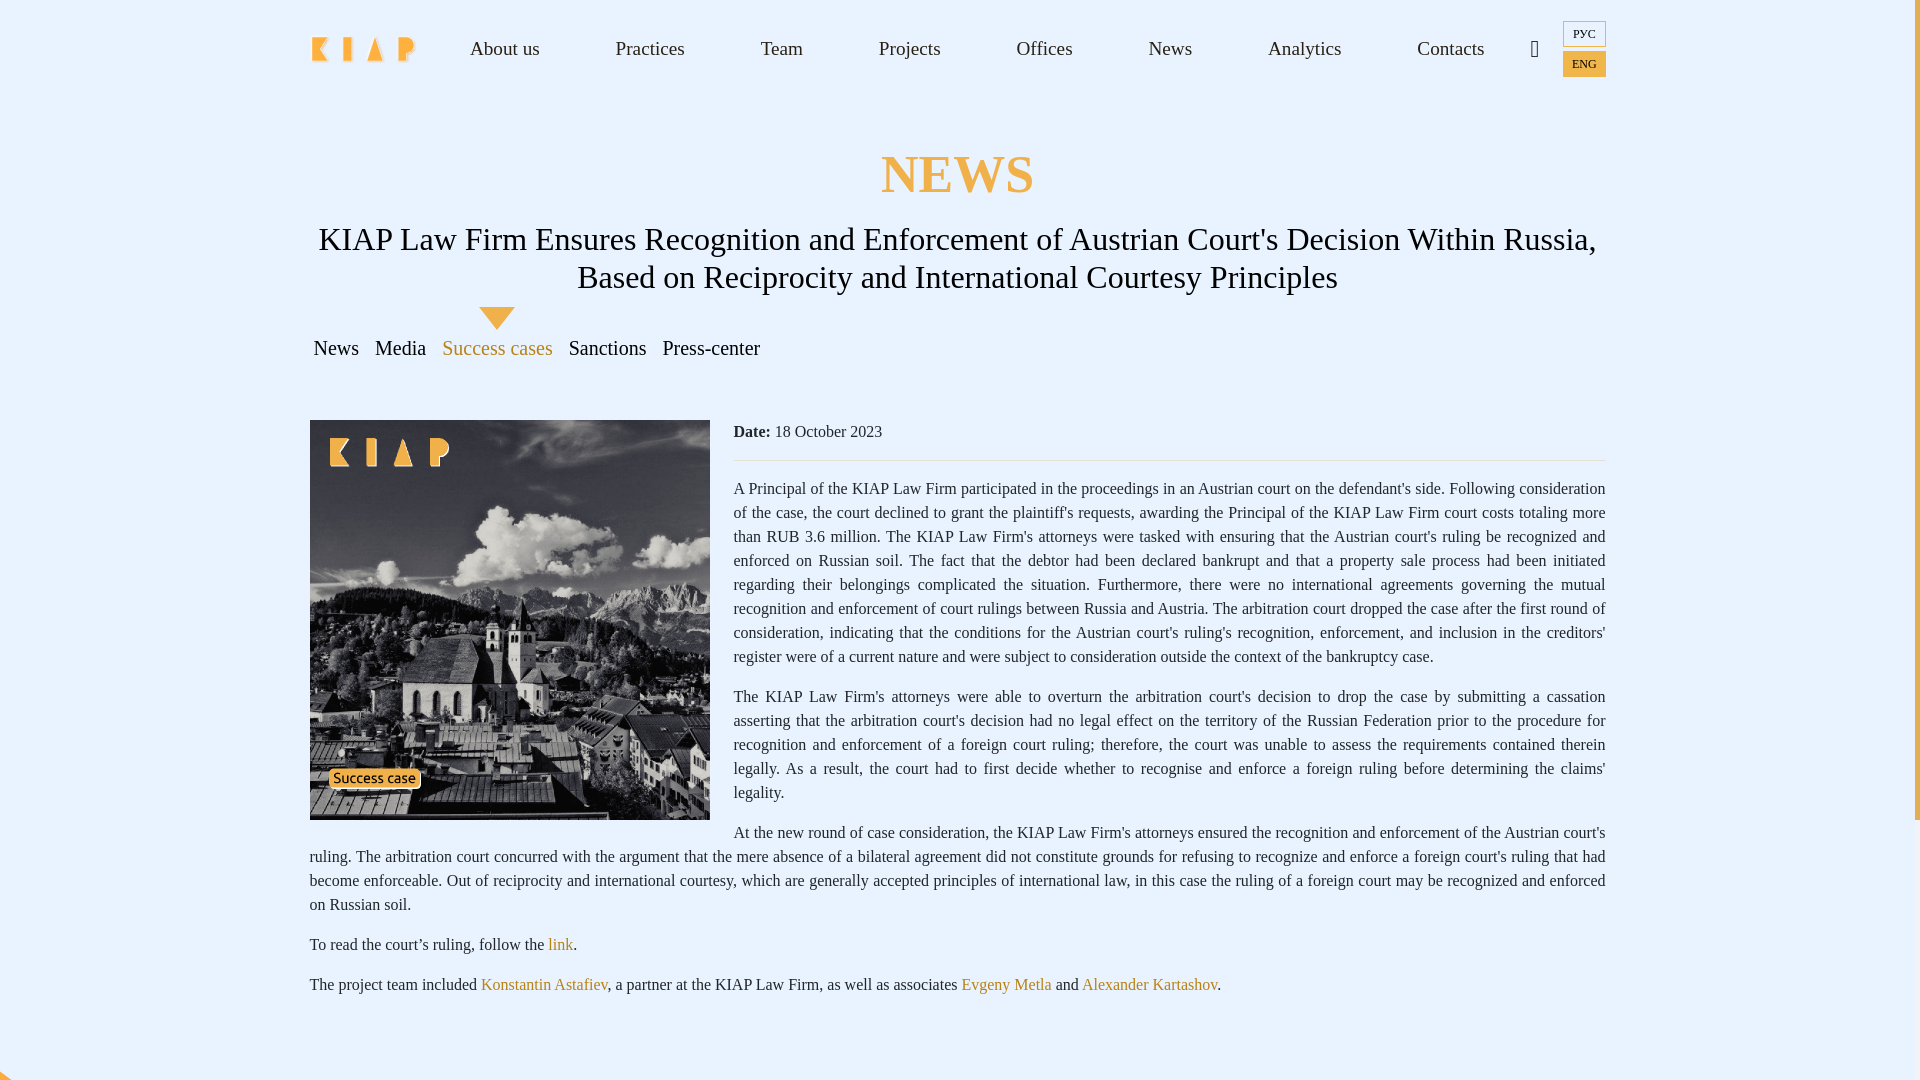  Describe the element at coordinates (362, 48) in the screenshot. I see `KIAP Law Firm` at that location.